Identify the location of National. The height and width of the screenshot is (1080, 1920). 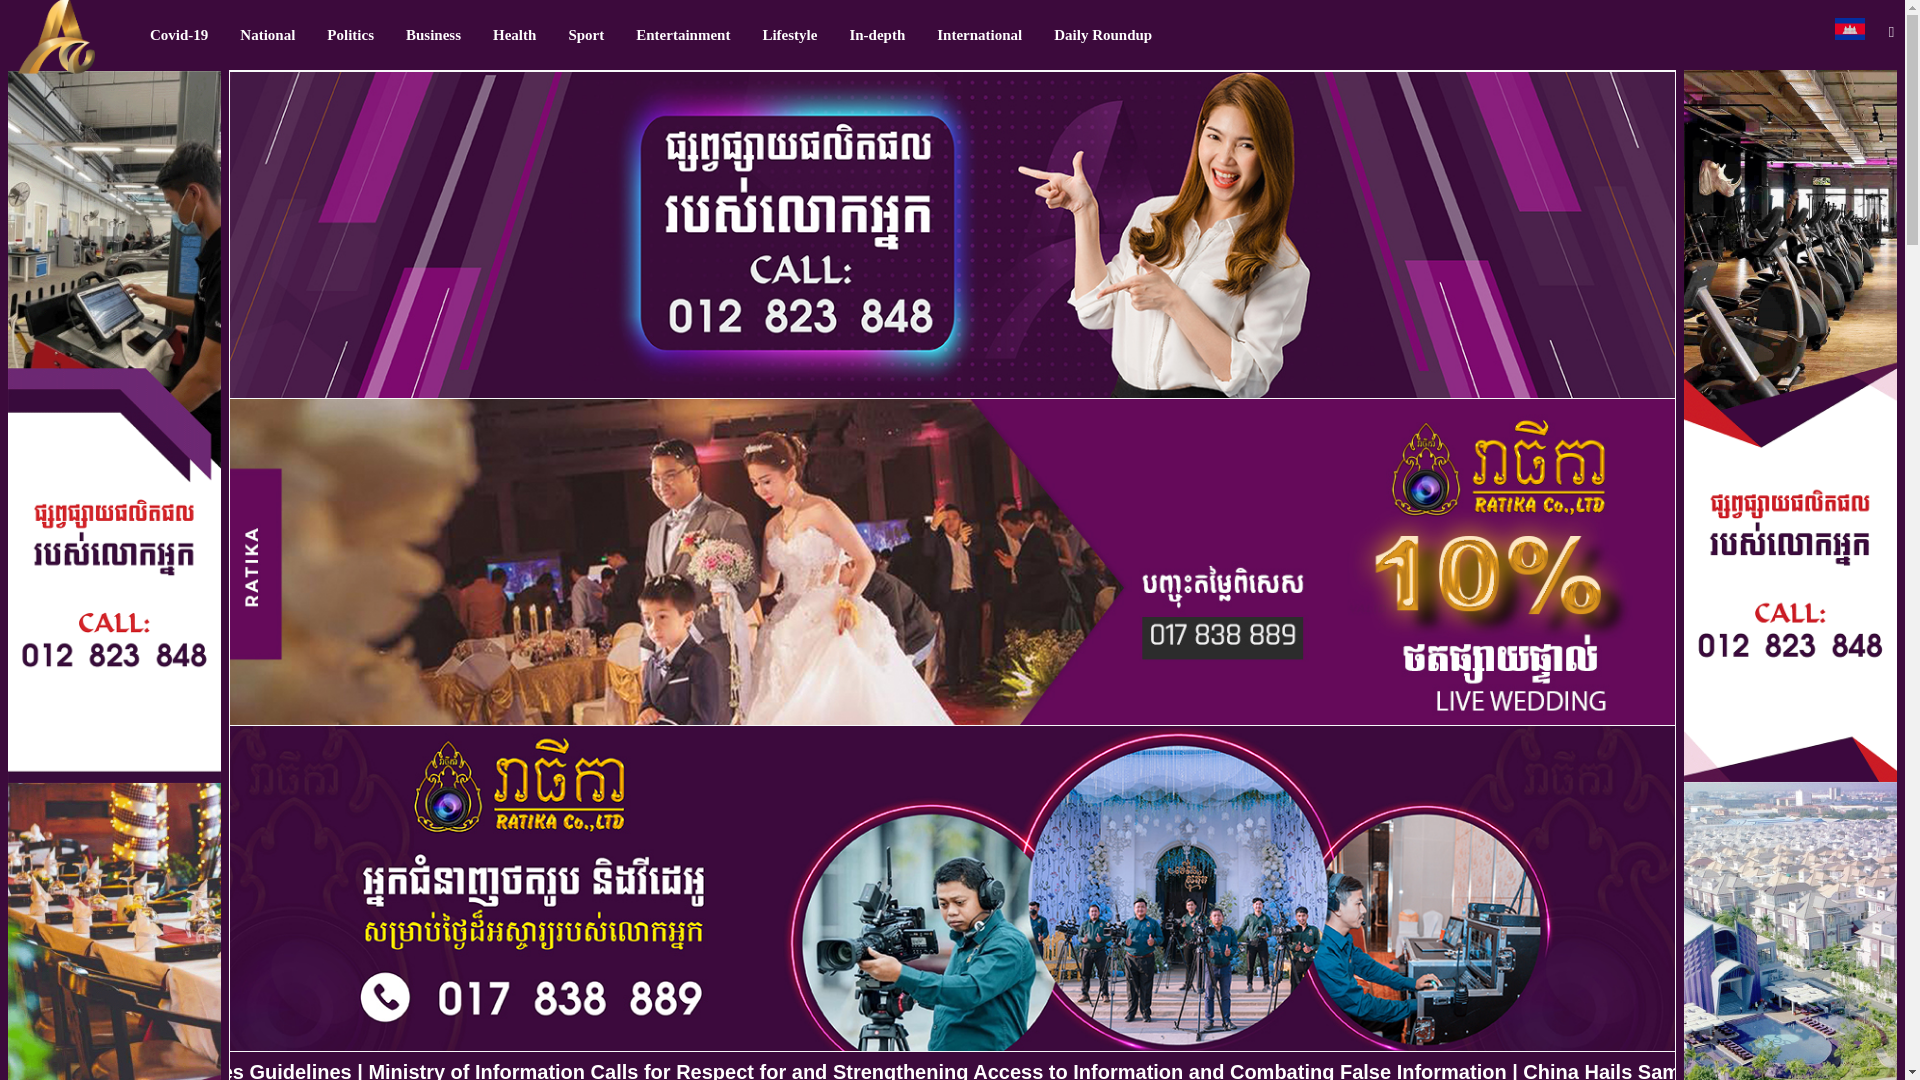
(268, 35).